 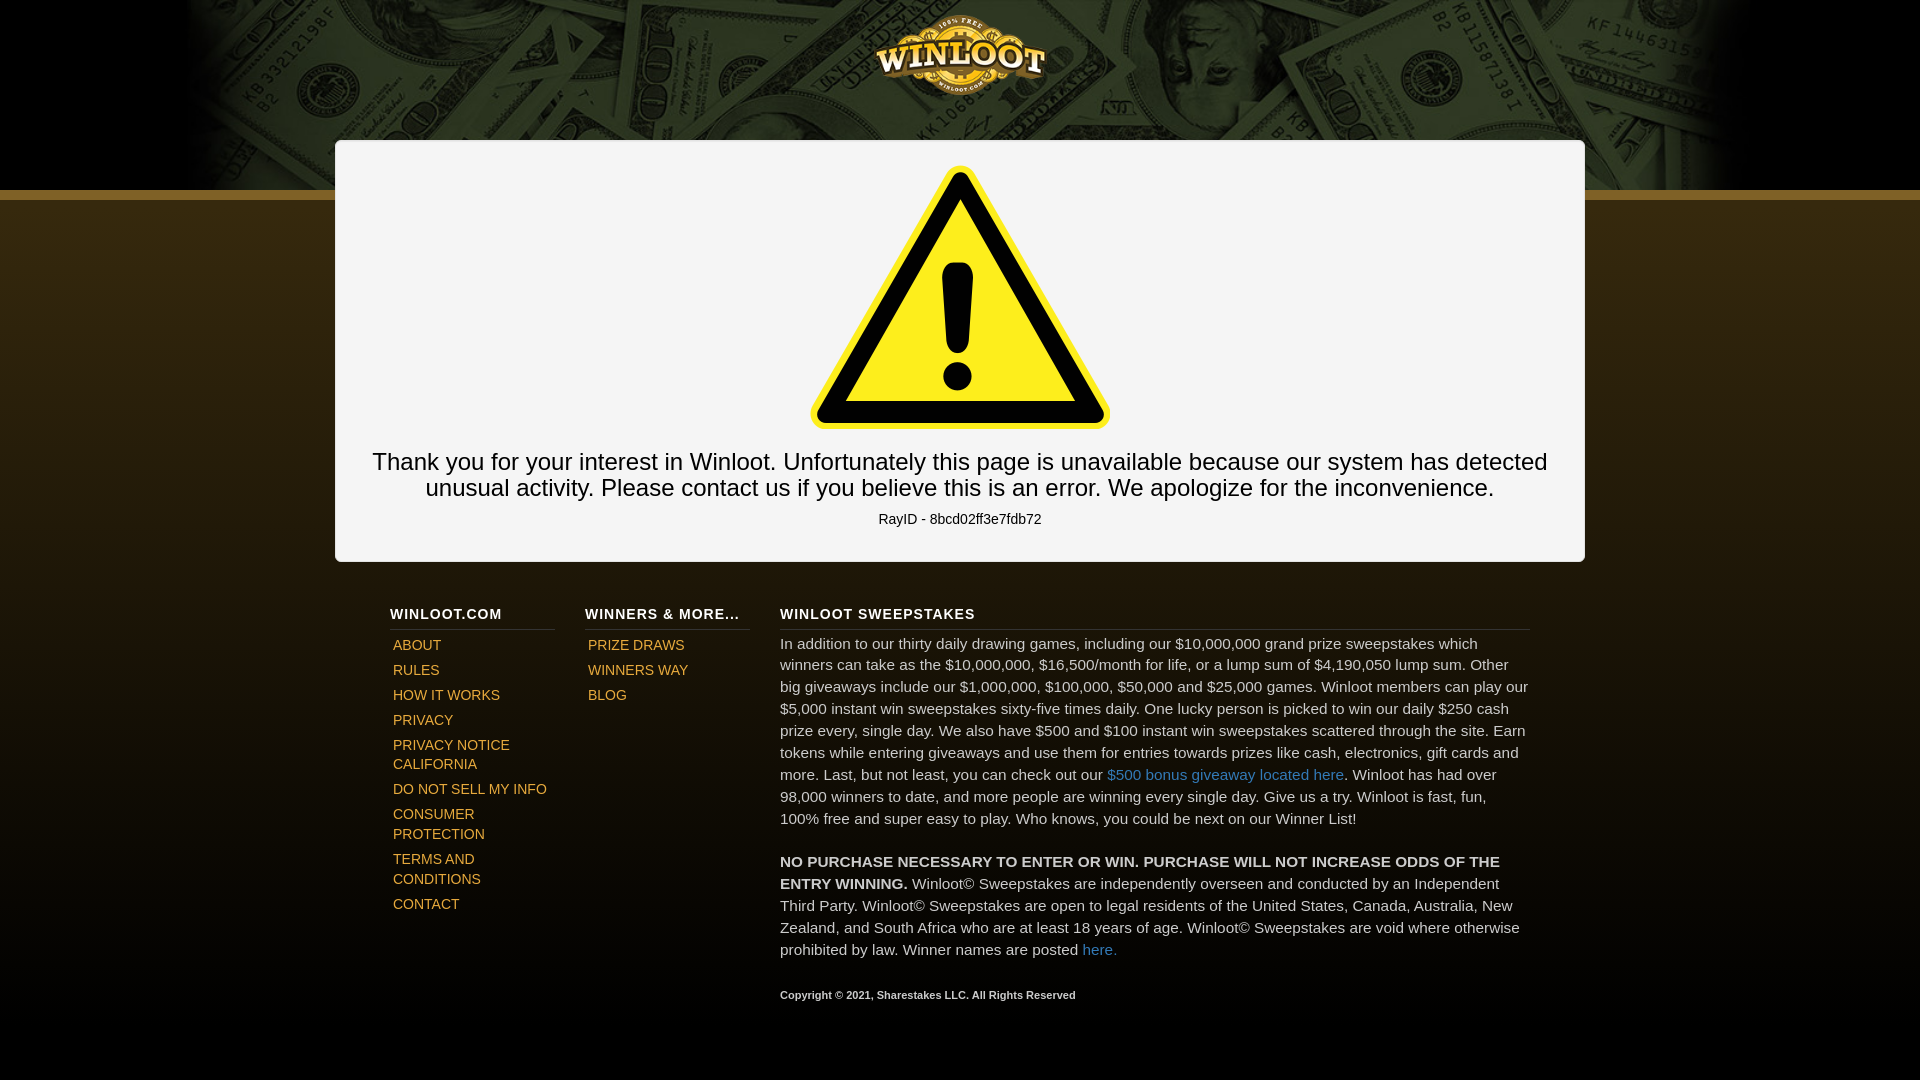 What do you see at coordinates (472, 824) in the screenshot?
I see `CONSUMER PROTECTION` at bounding box center [472, 824].